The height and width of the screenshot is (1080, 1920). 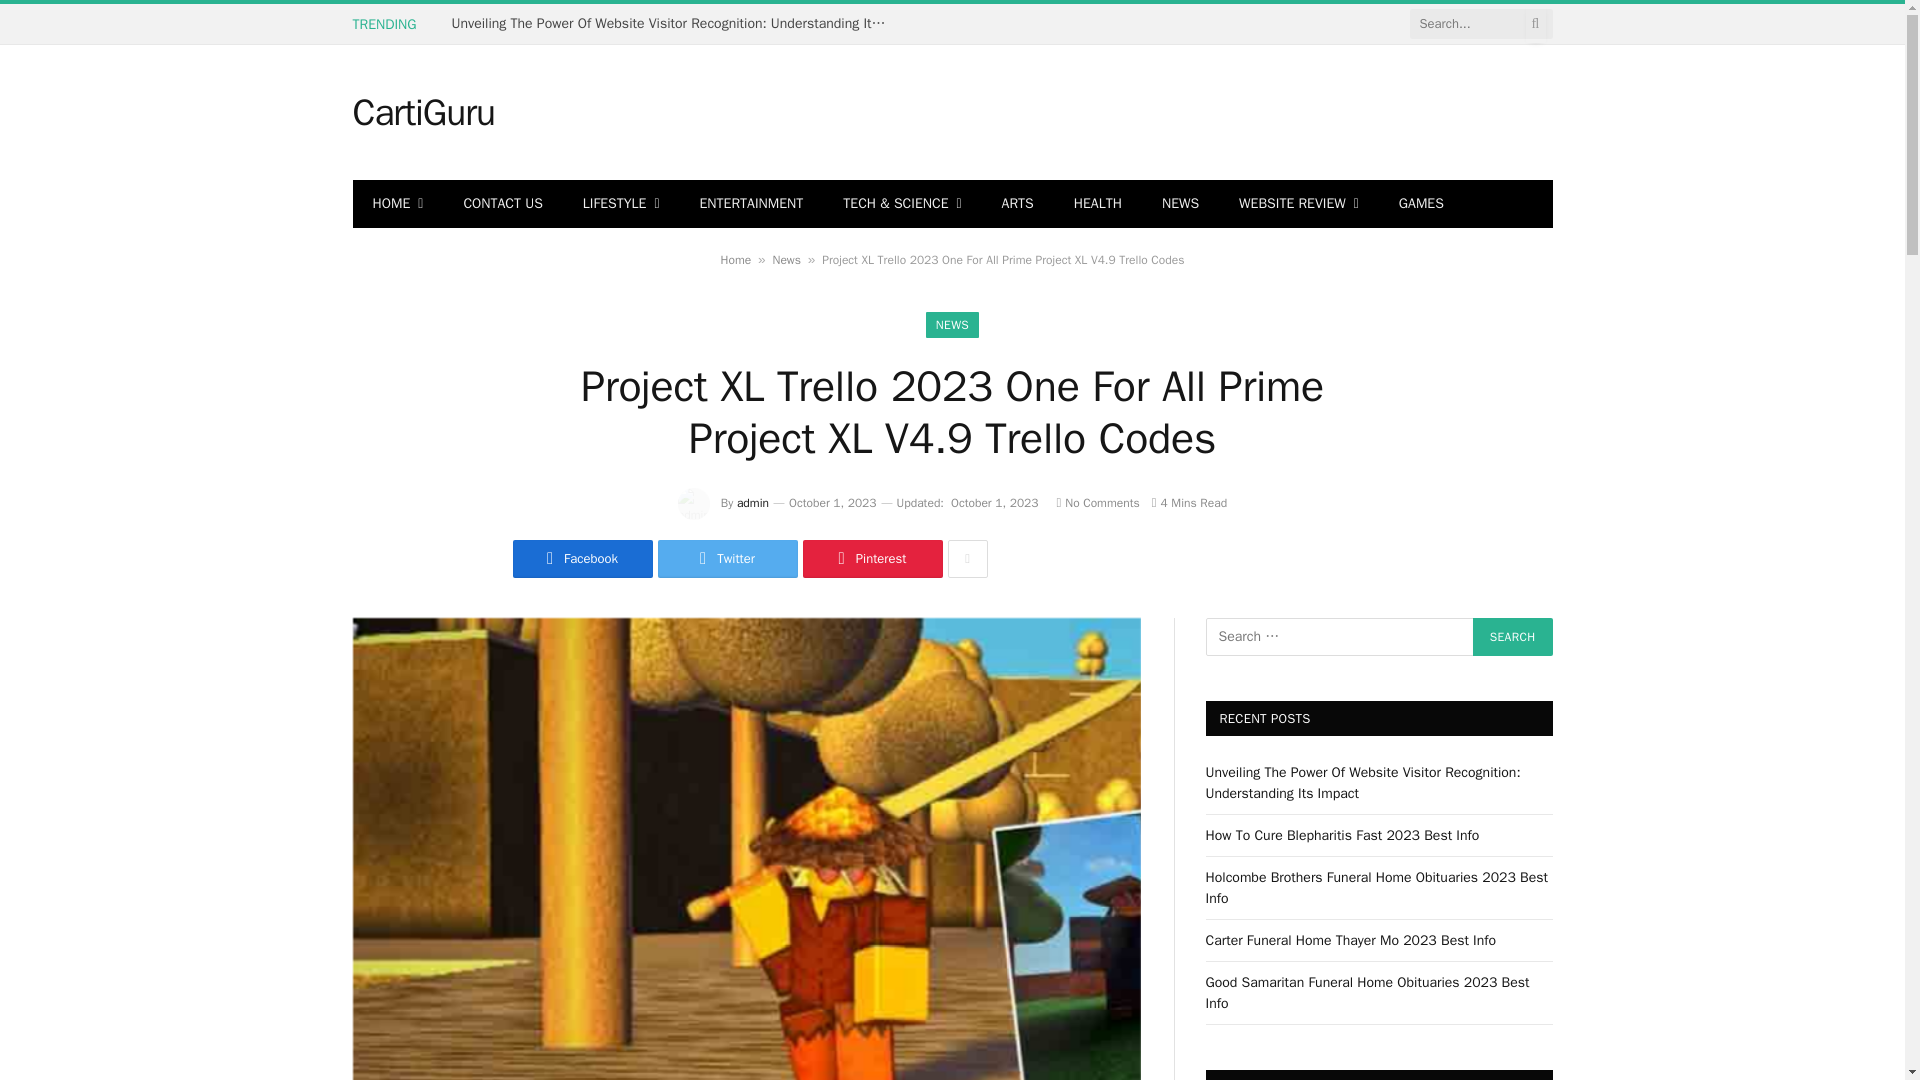 What do you see at coordinates (786, 259) in the screenshot?
I see `News` at bounding box center [786, 259].